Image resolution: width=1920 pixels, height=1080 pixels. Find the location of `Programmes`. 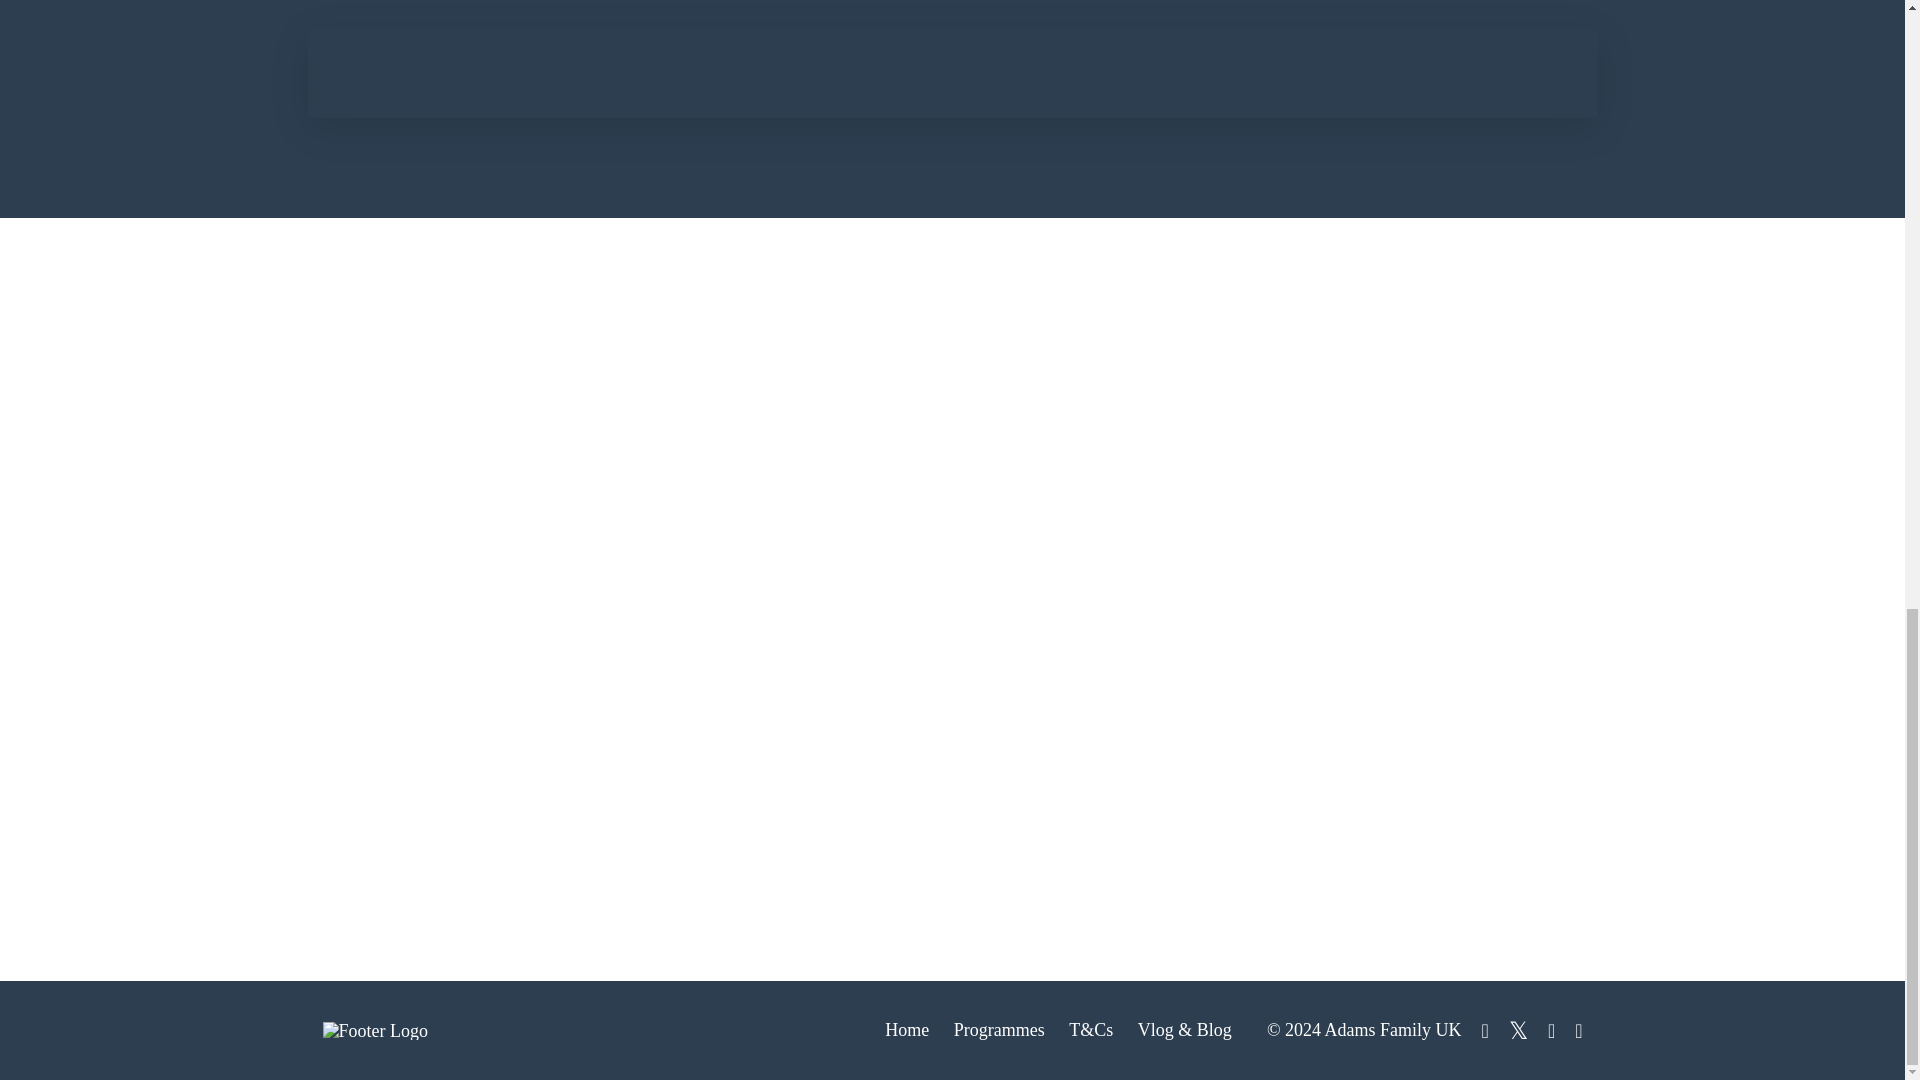

Programmes is located at coordinates (999, 1030).